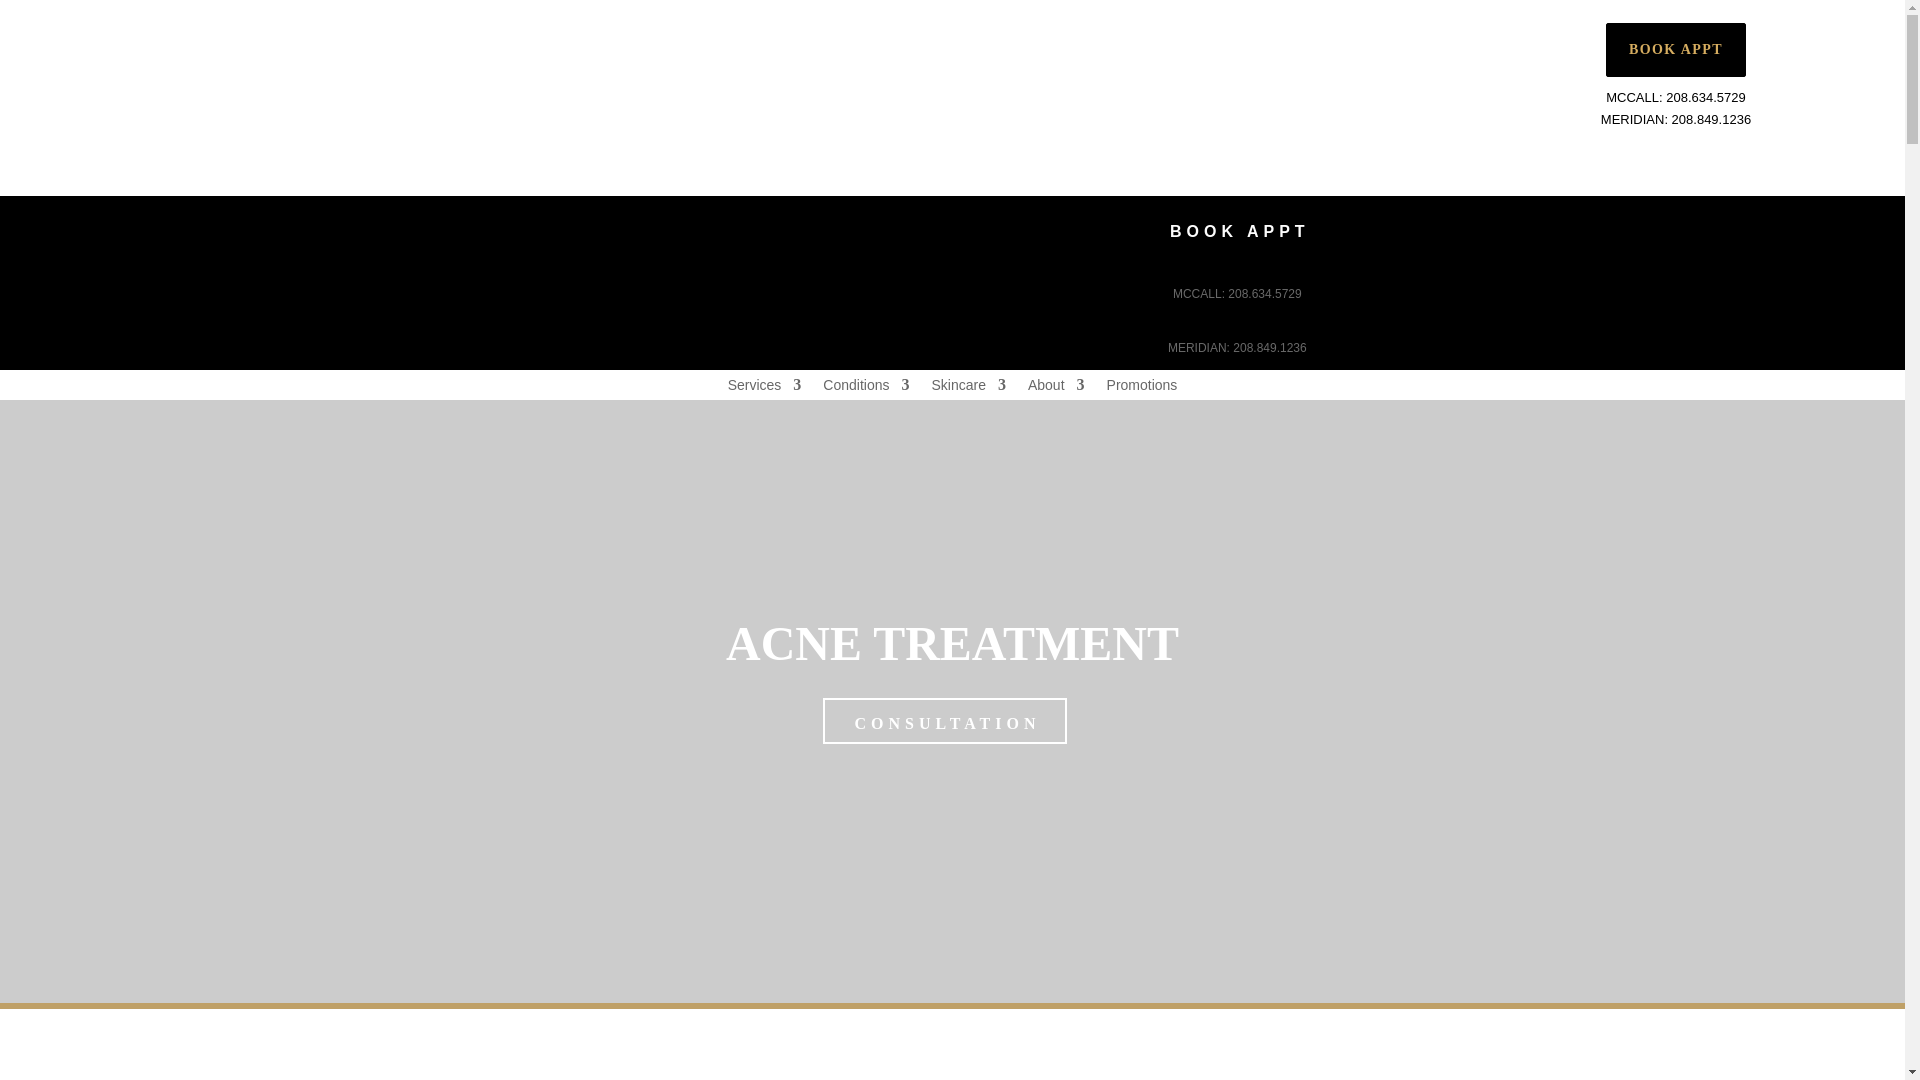  What do you see at coordinates (1675, 49) in the screenshot?
I see `BOOK APPT` at bounding box center [1675, 49].